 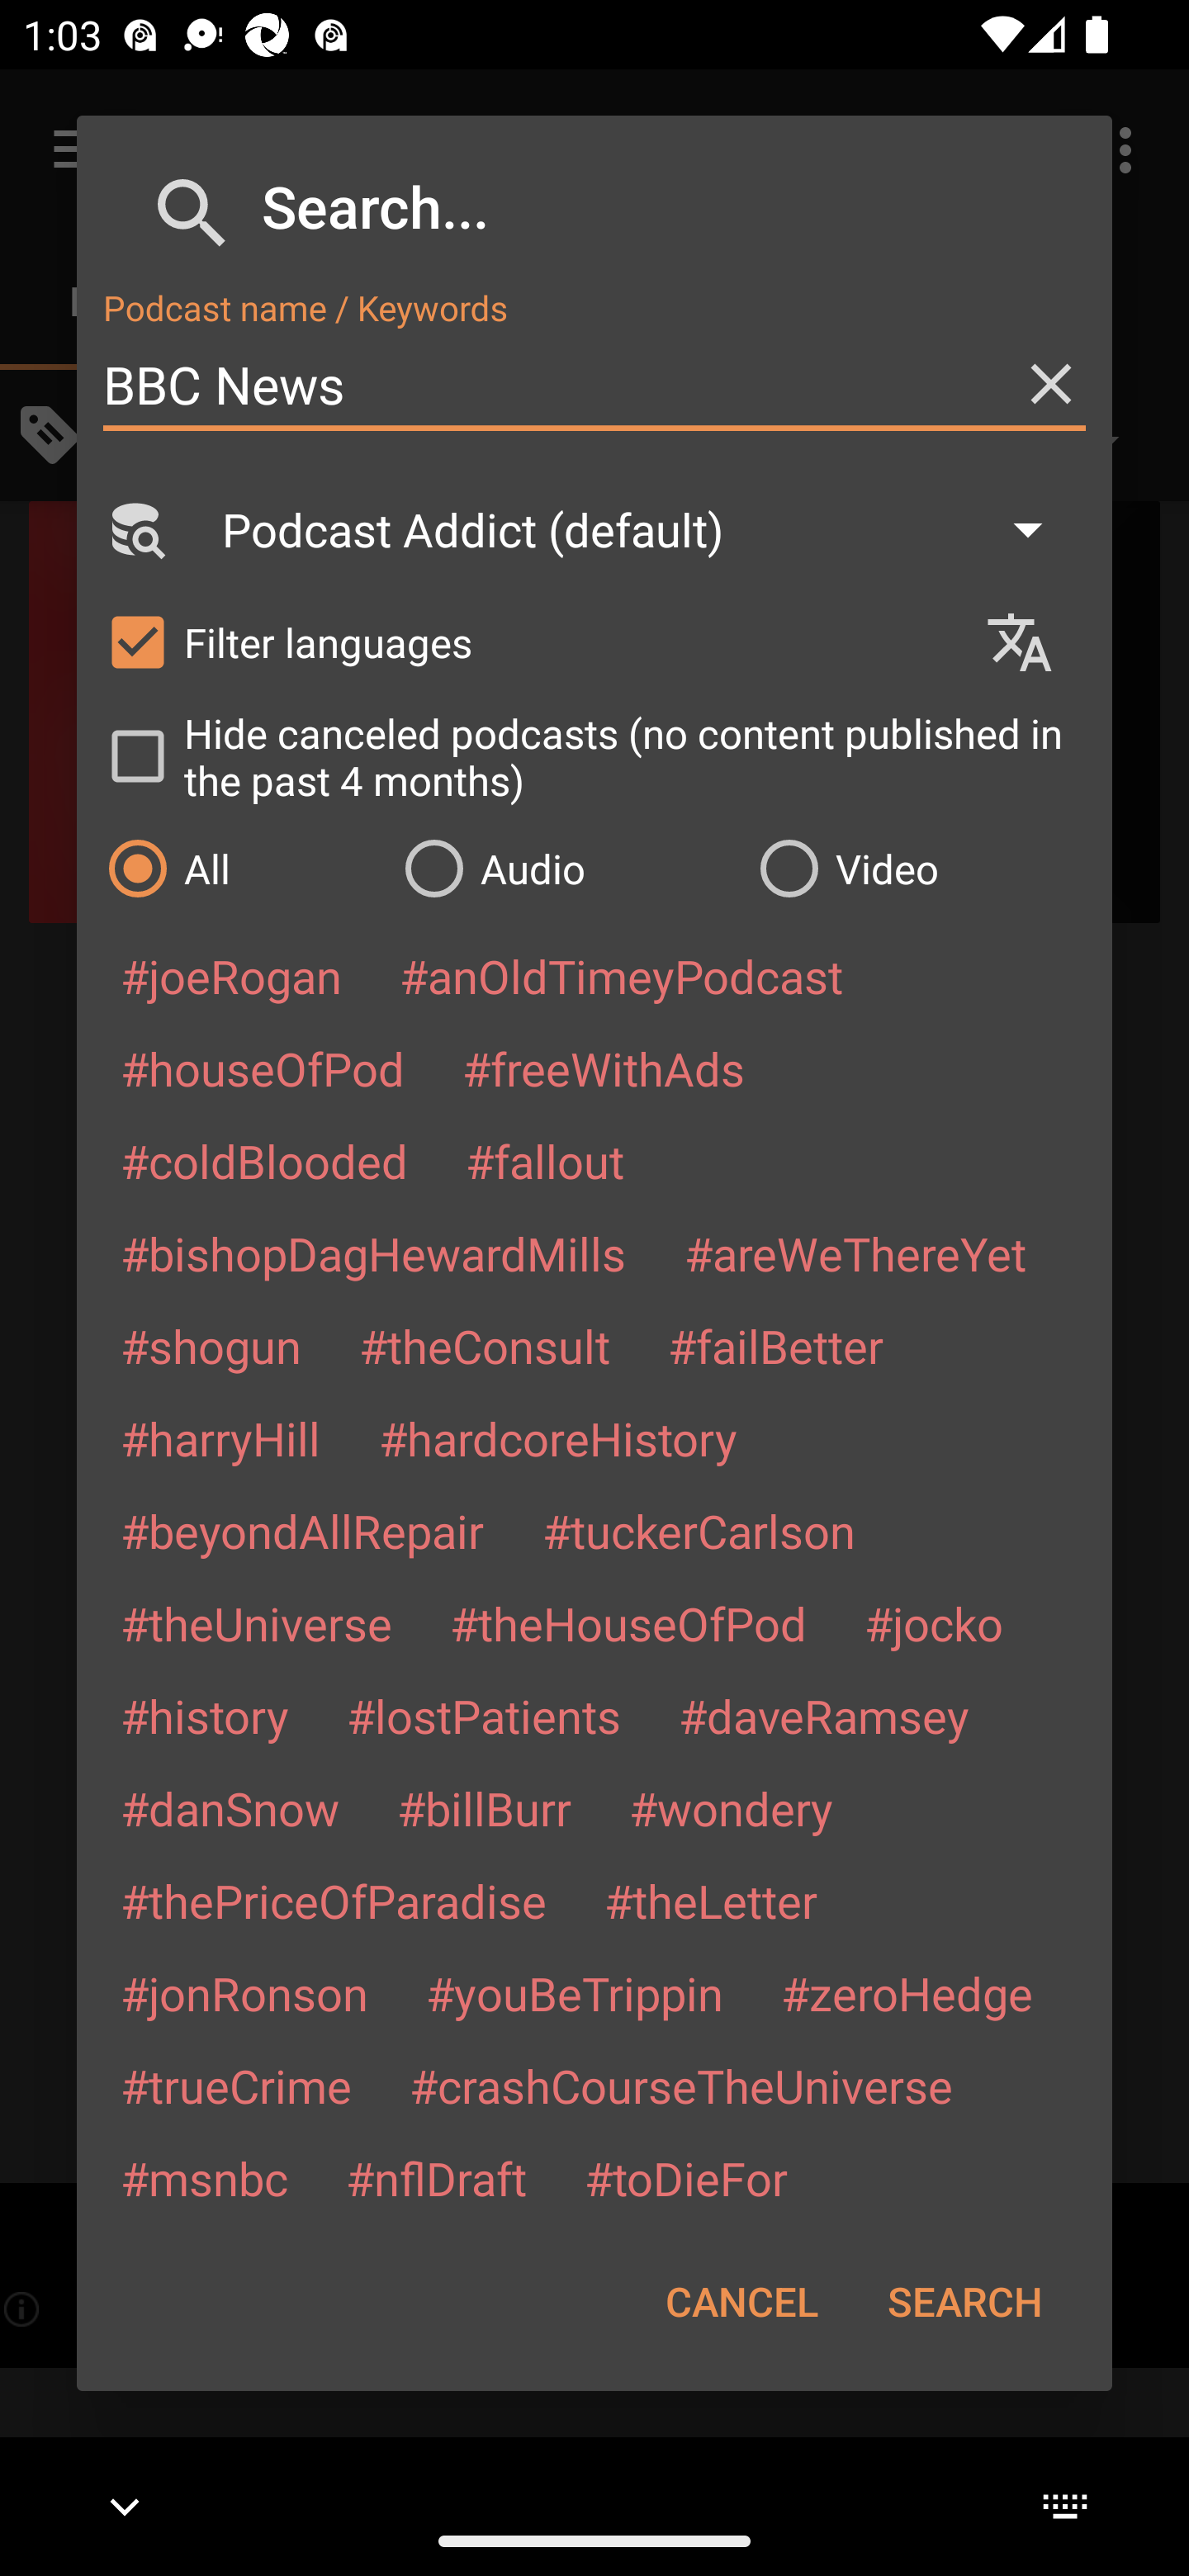 I want to click on #theLetter, so click(x=710, y=1901).